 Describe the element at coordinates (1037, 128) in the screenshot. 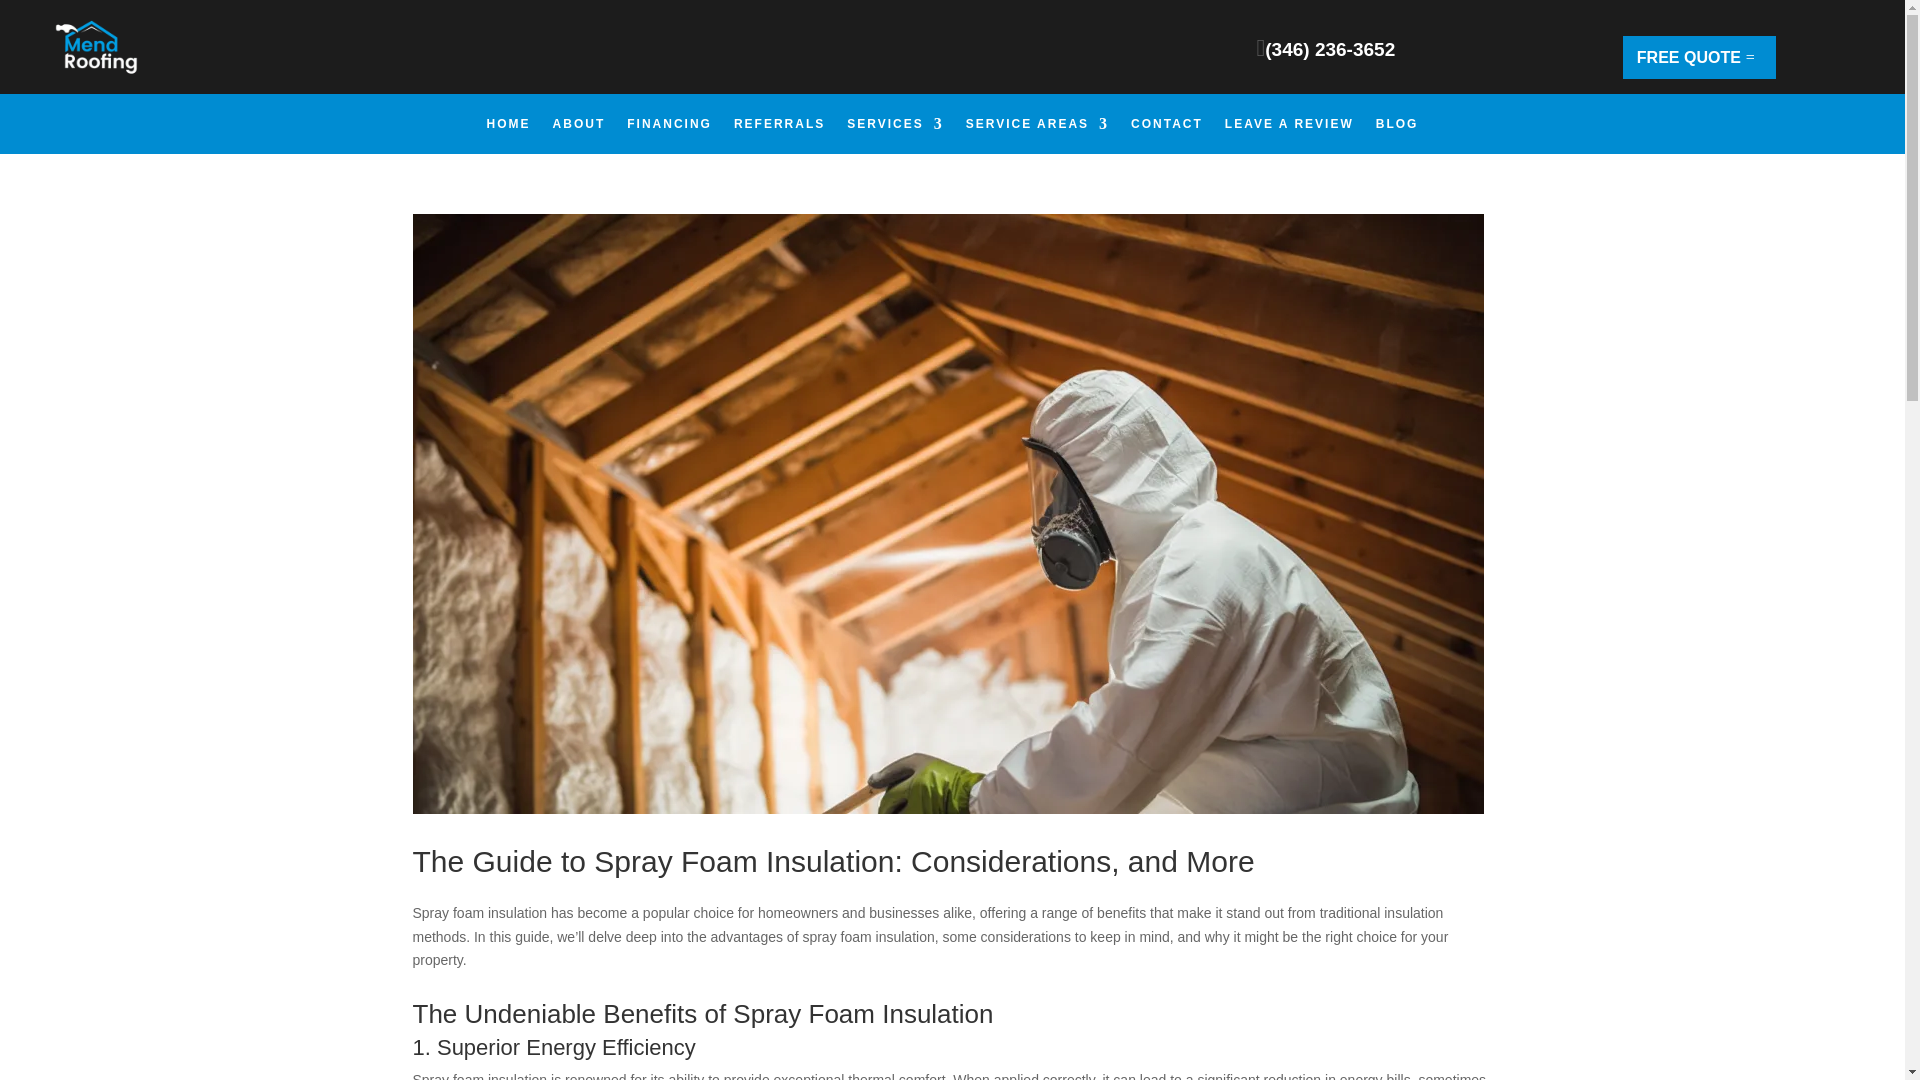

I see `SERVICE AREAS` at that location.